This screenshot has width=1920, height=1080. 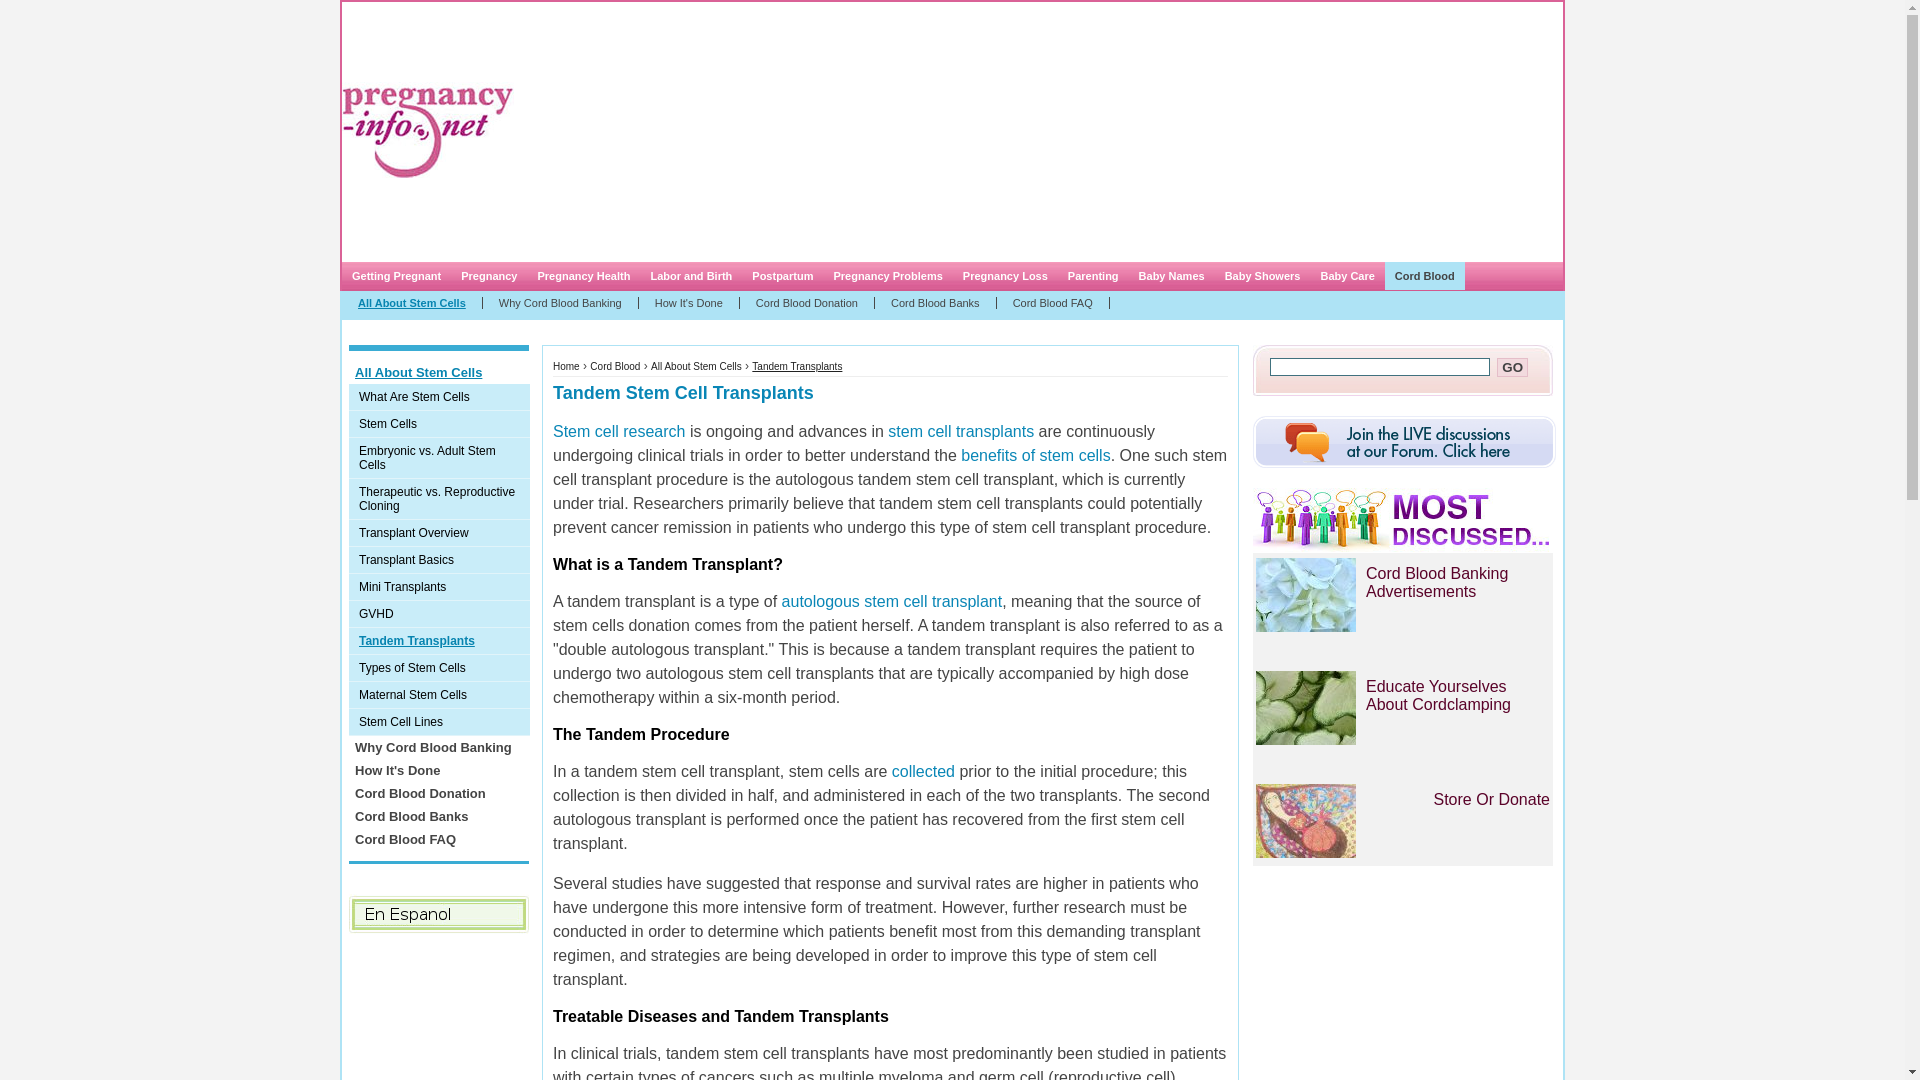 What do you see at coordinates (948, 132) in the screenshot?
I see `Advertisement` at bounding box center [948, 132].